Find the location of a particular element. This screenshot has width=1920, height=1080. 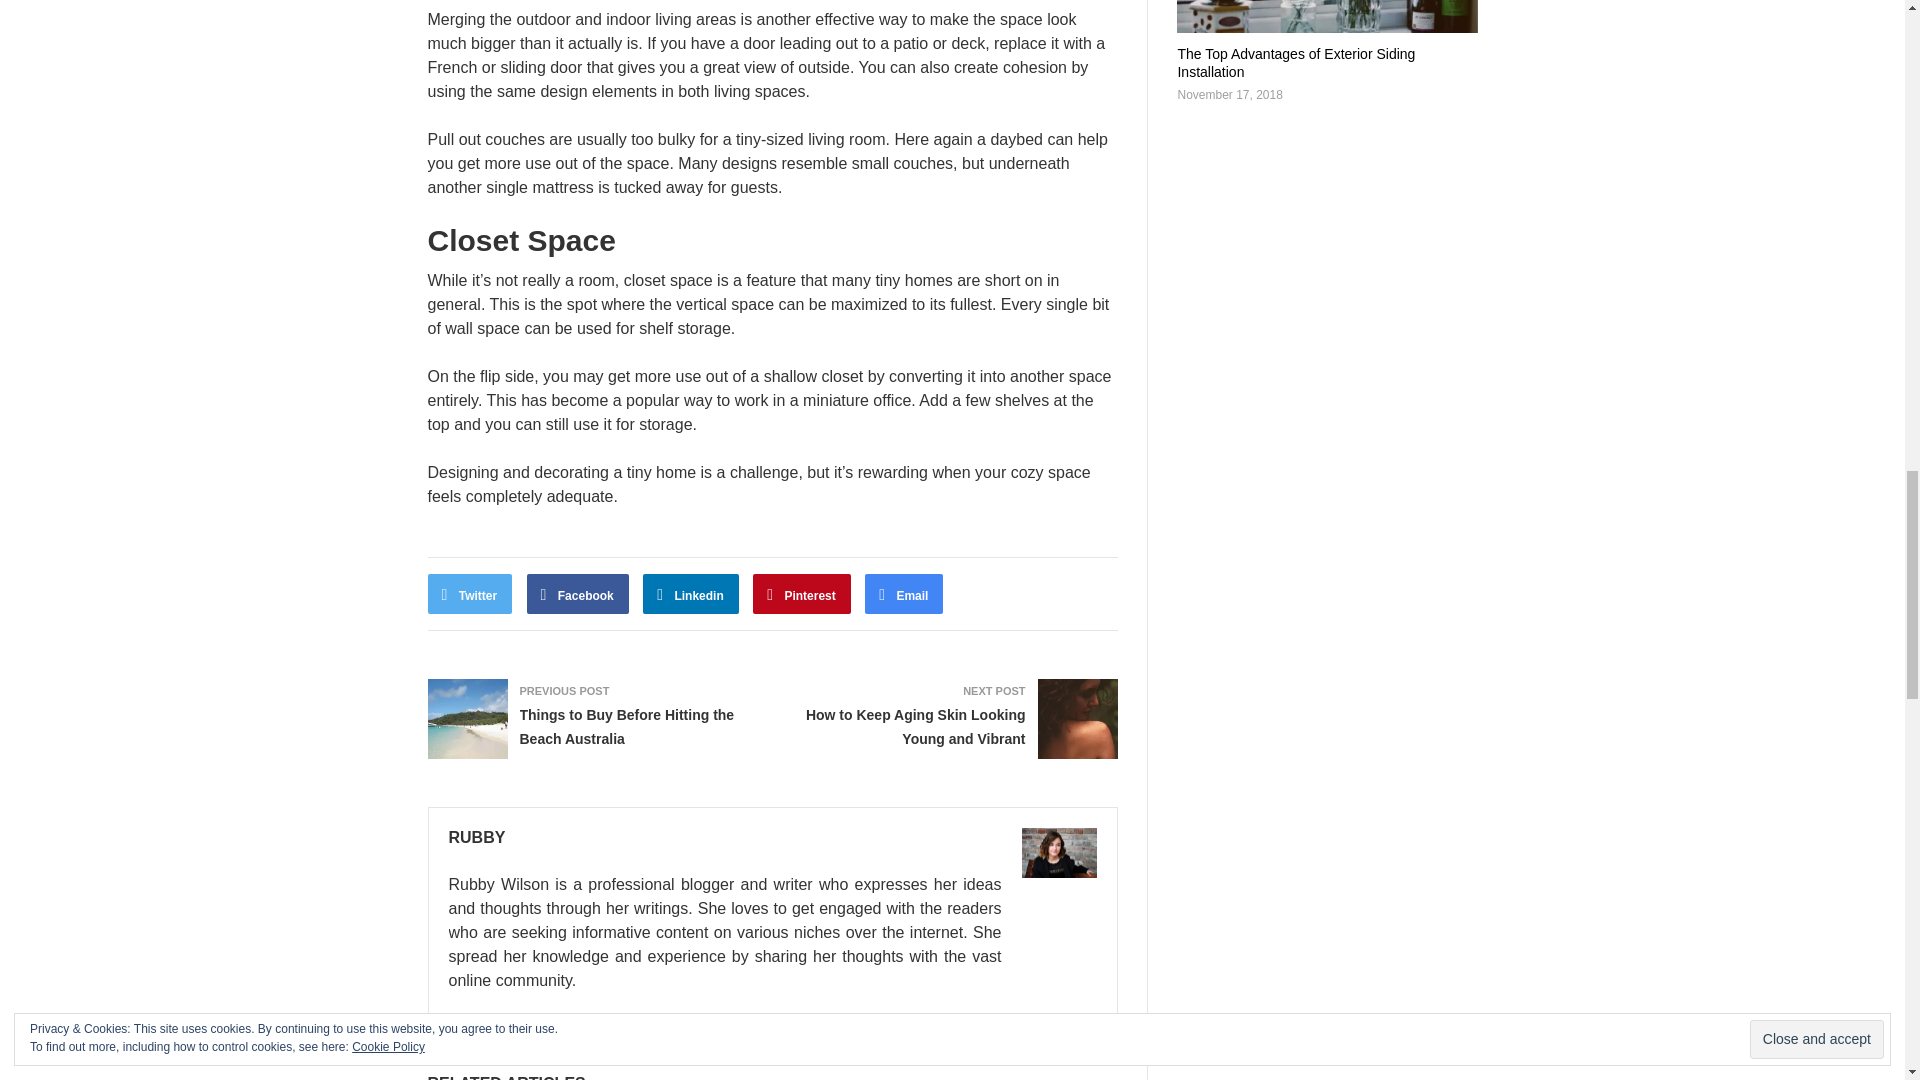

RUBBY is located at coordinates (476, 837).